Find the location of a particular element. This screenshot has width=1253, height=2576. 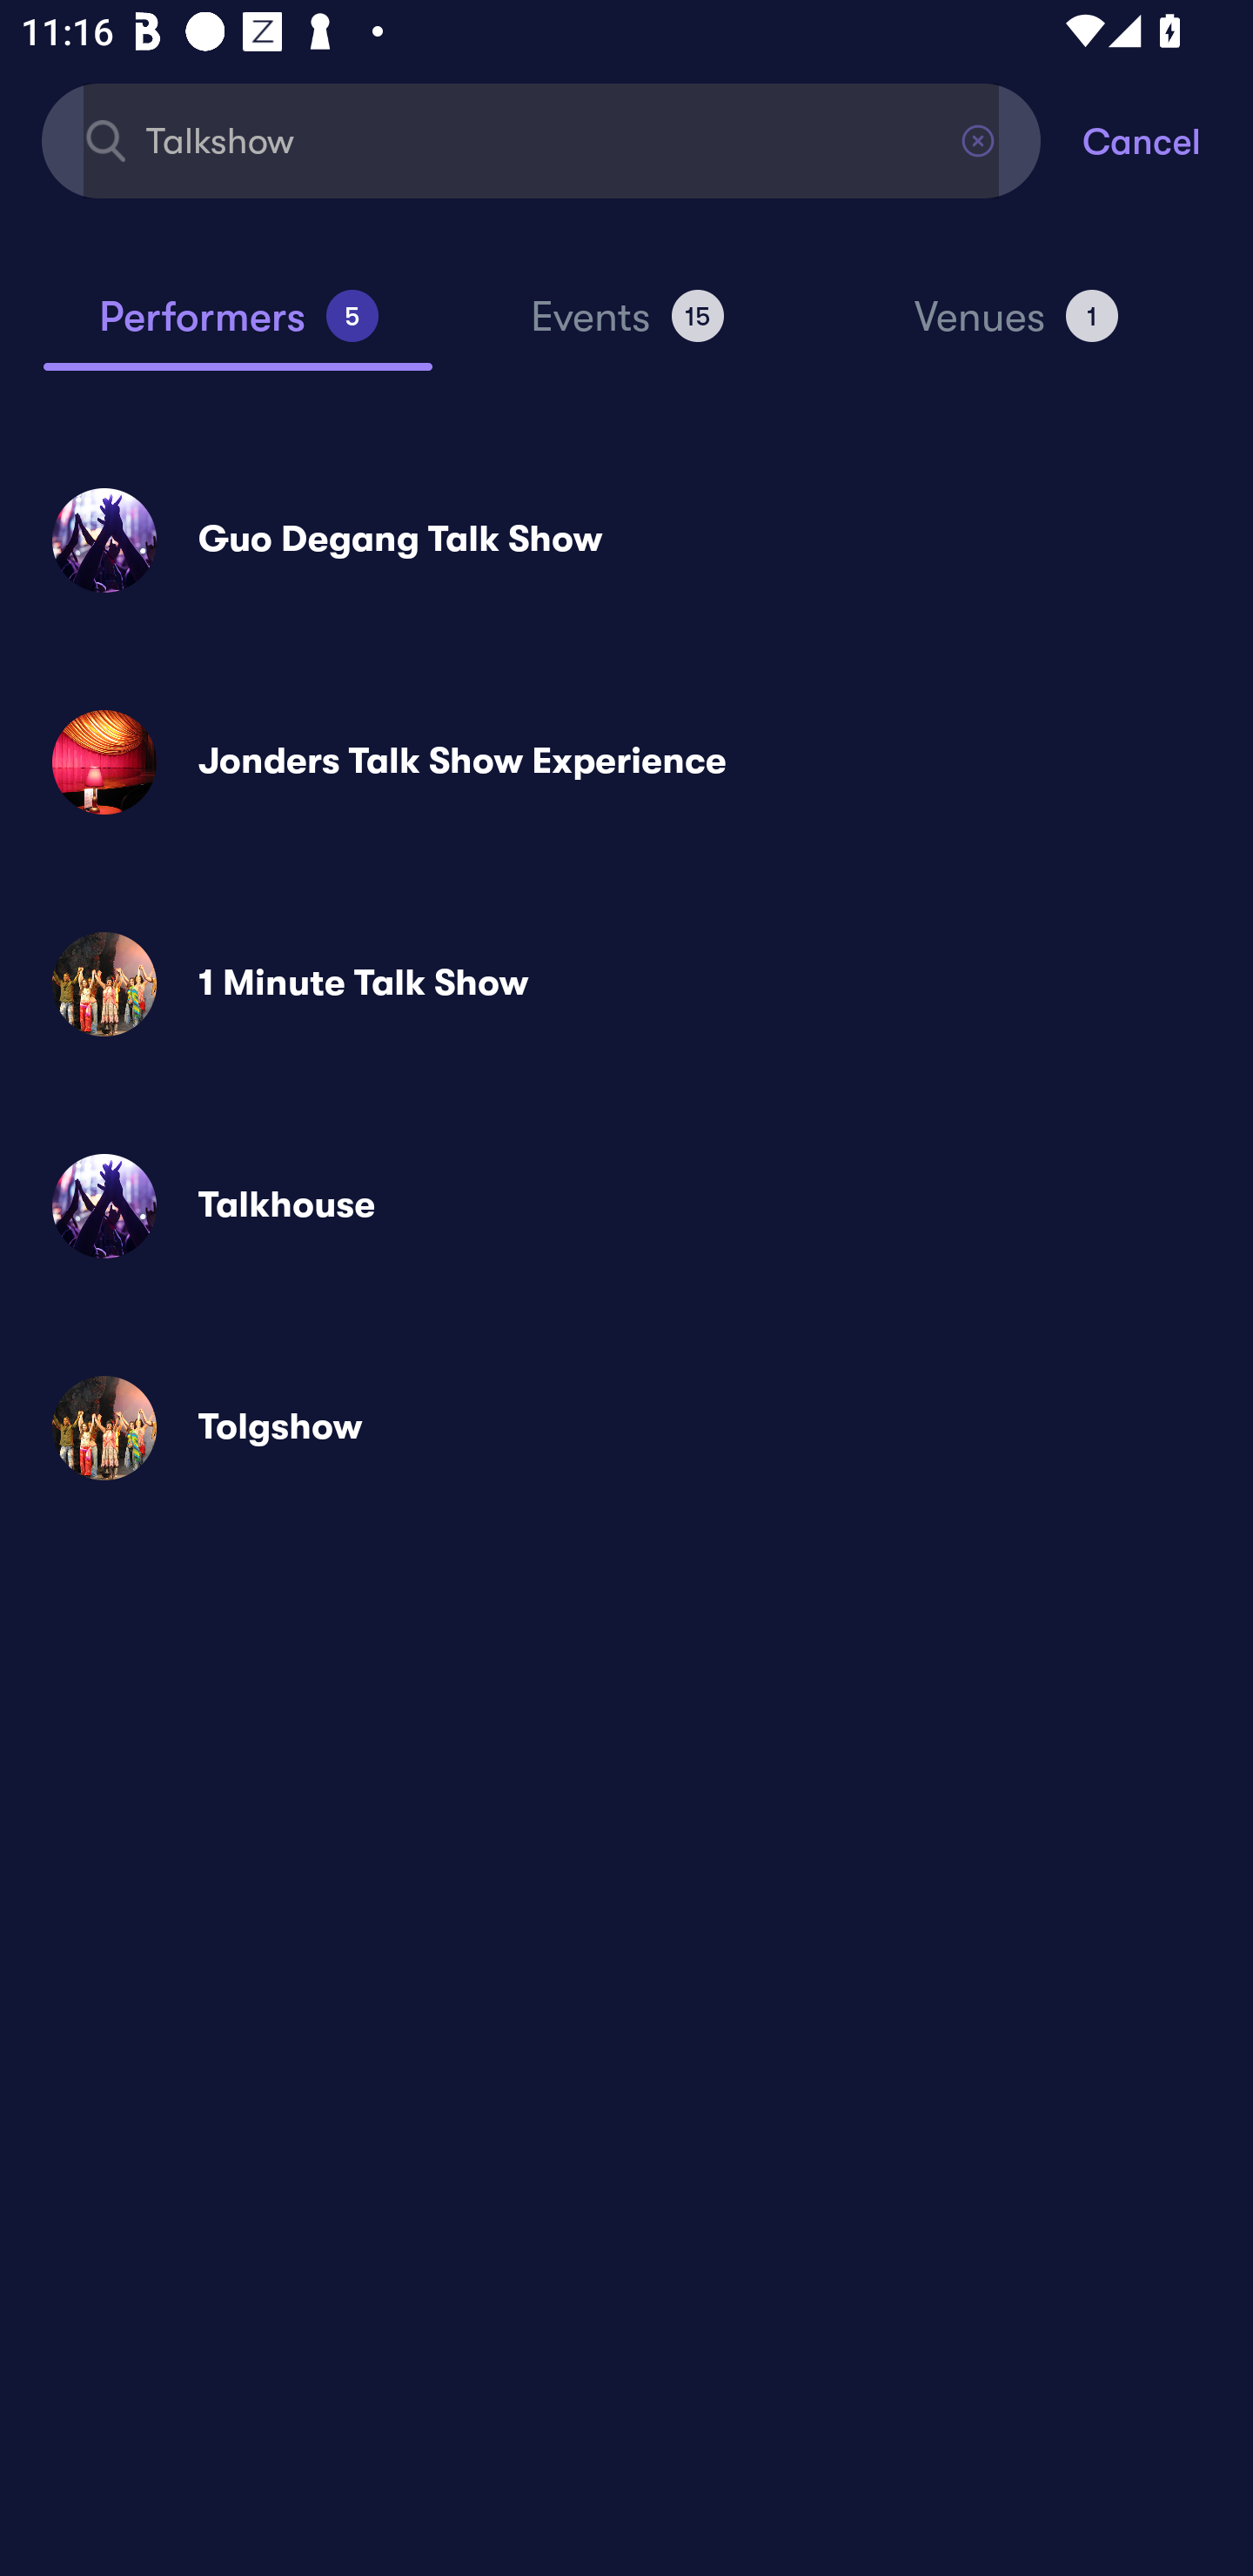

Cancel is located at coordinates (1168, 139).